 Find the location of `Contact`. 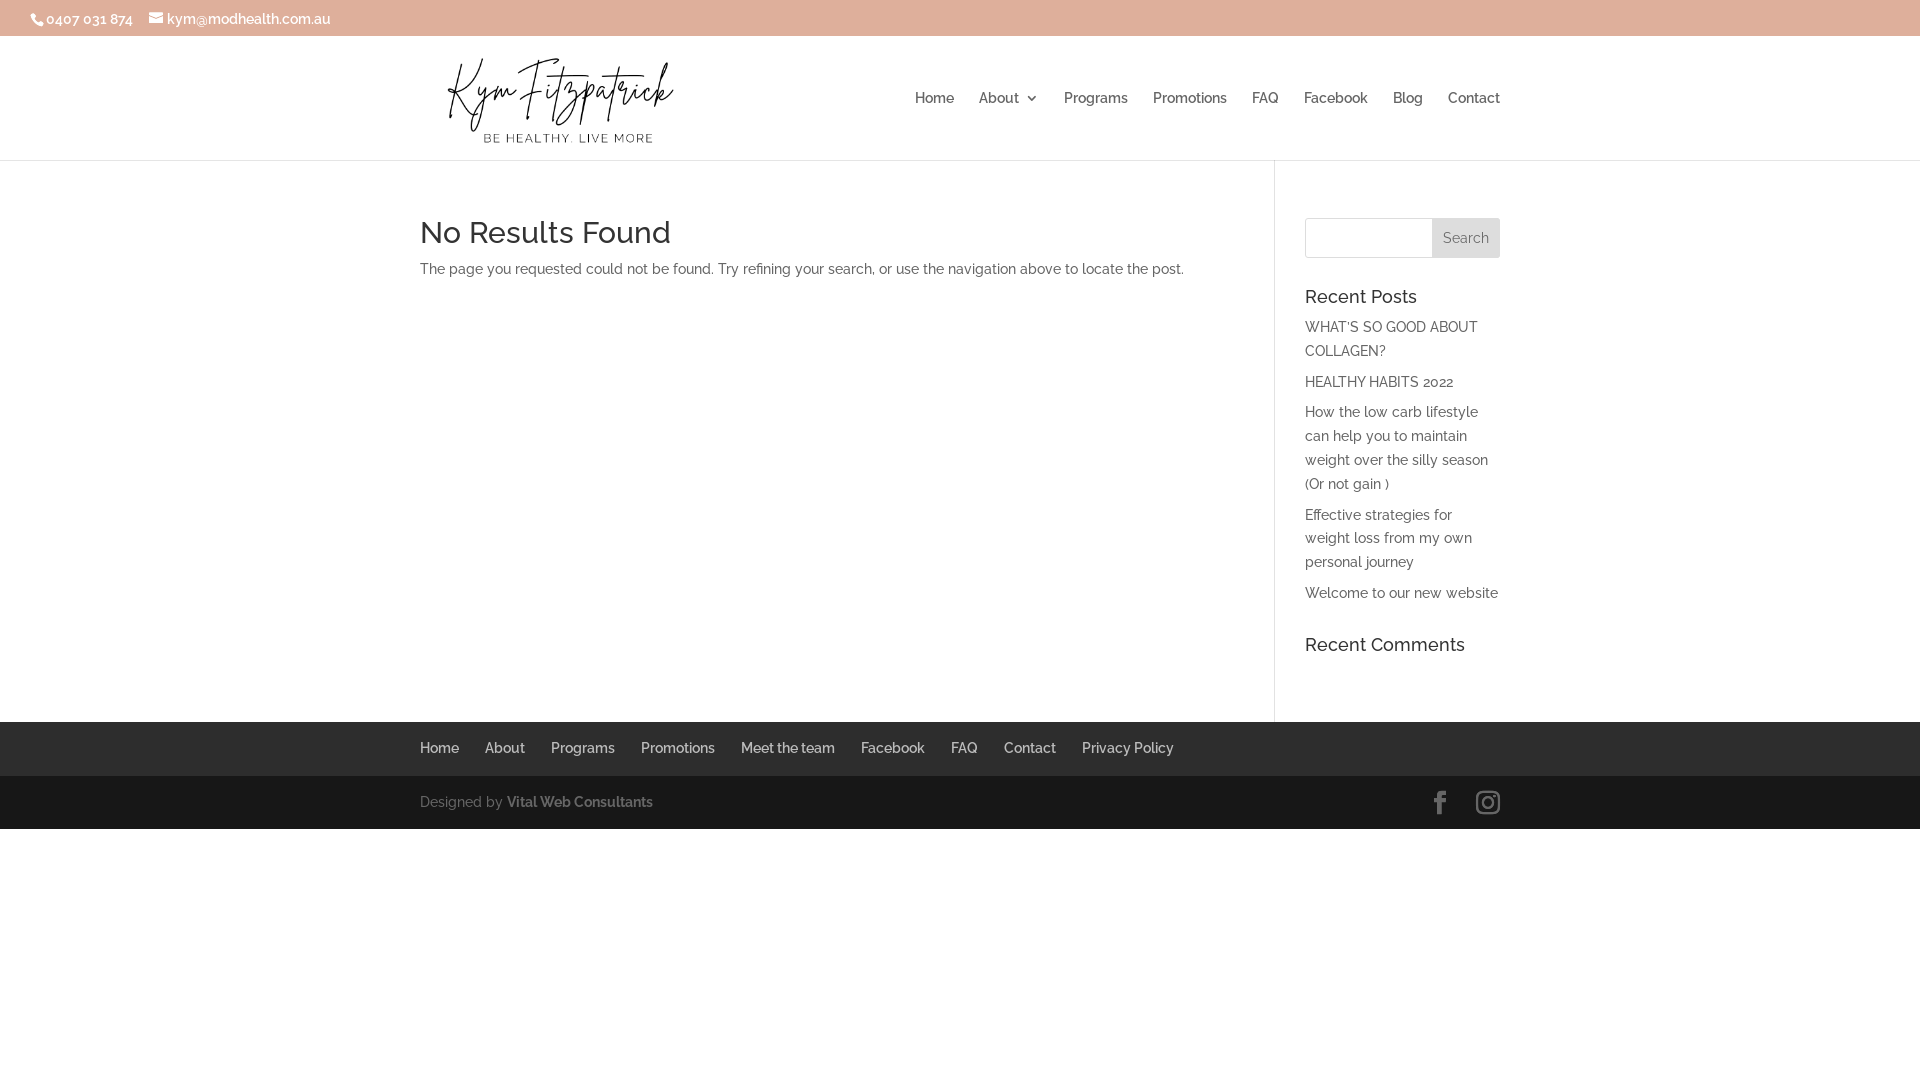

Contact is located at coordinates (1474, 126).